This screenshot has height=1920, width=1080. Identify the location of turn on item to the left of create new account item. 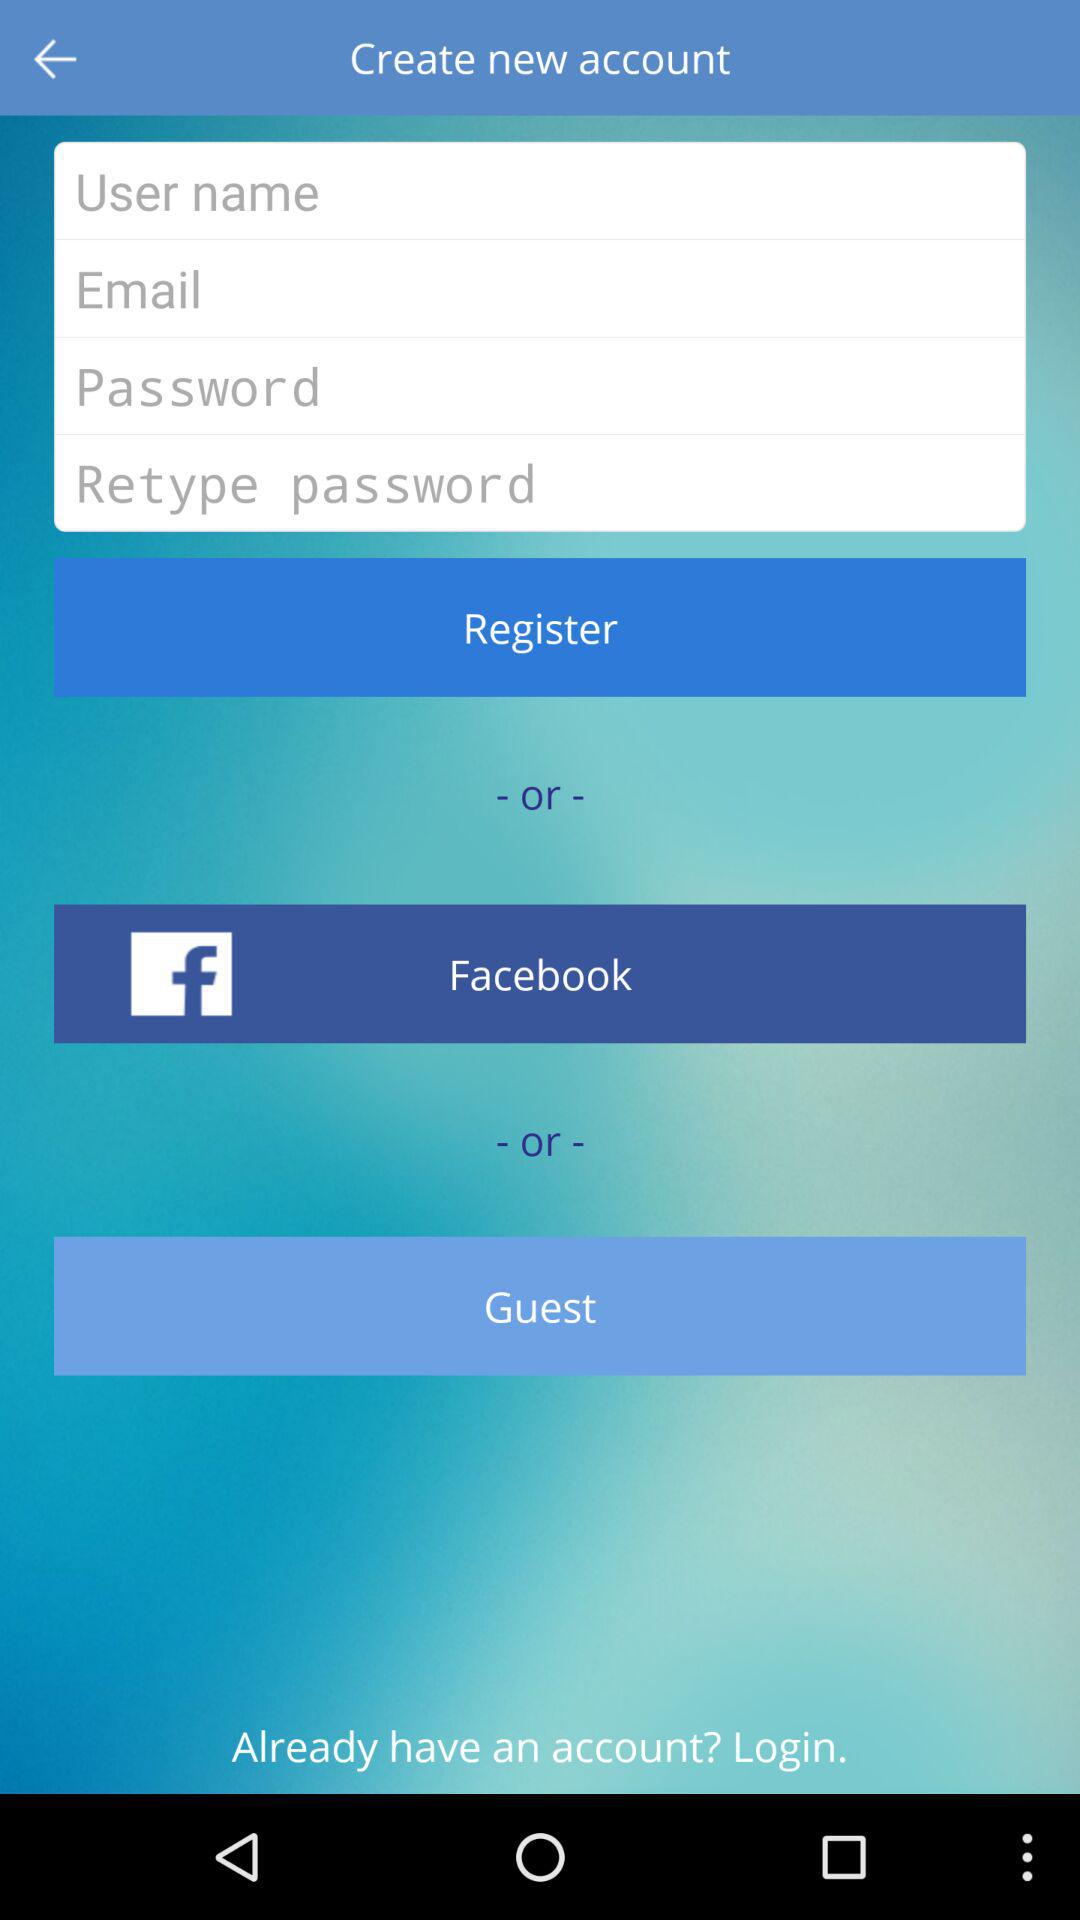
(58, 58).